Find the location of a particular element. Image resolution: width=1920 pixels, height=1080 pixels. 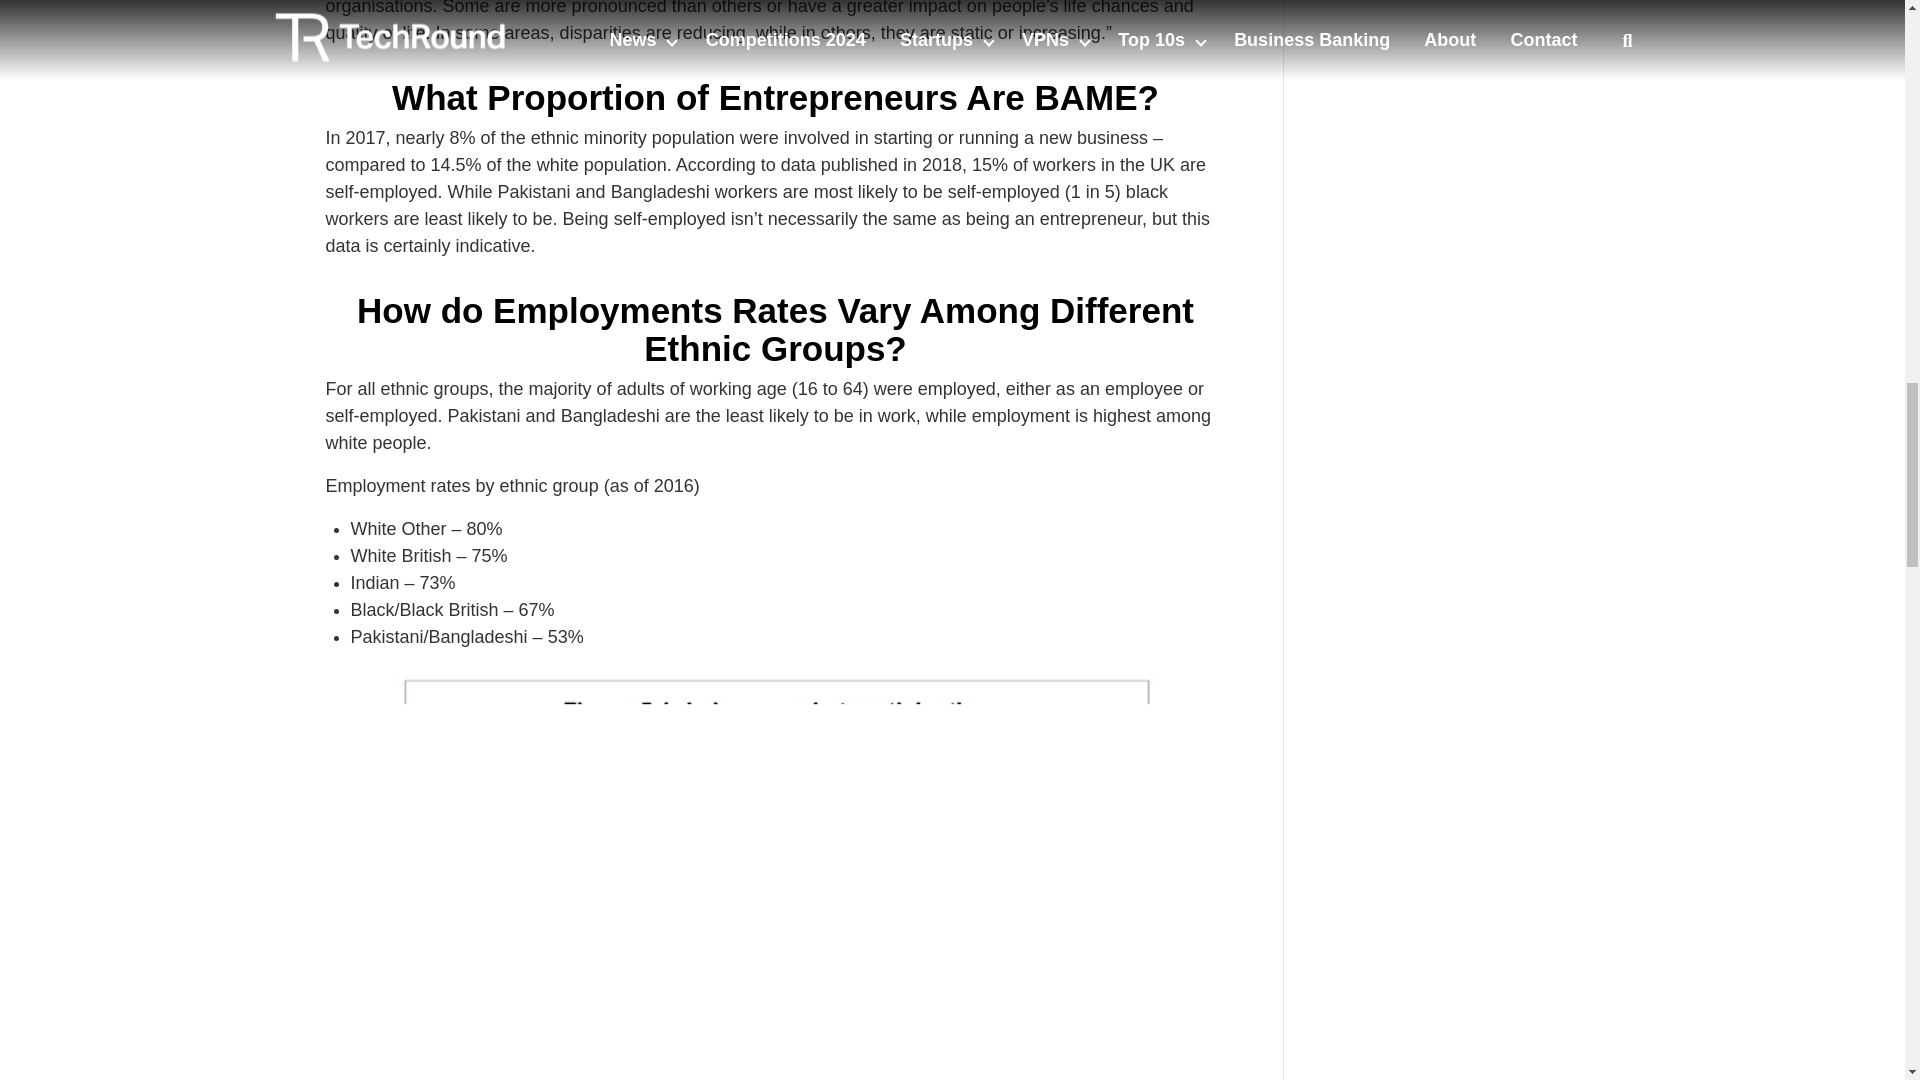

Enter The BAME Top 50 Entrepreneurs - Deadline 10th Nov 2021 is located at coordinates (1460, 23).